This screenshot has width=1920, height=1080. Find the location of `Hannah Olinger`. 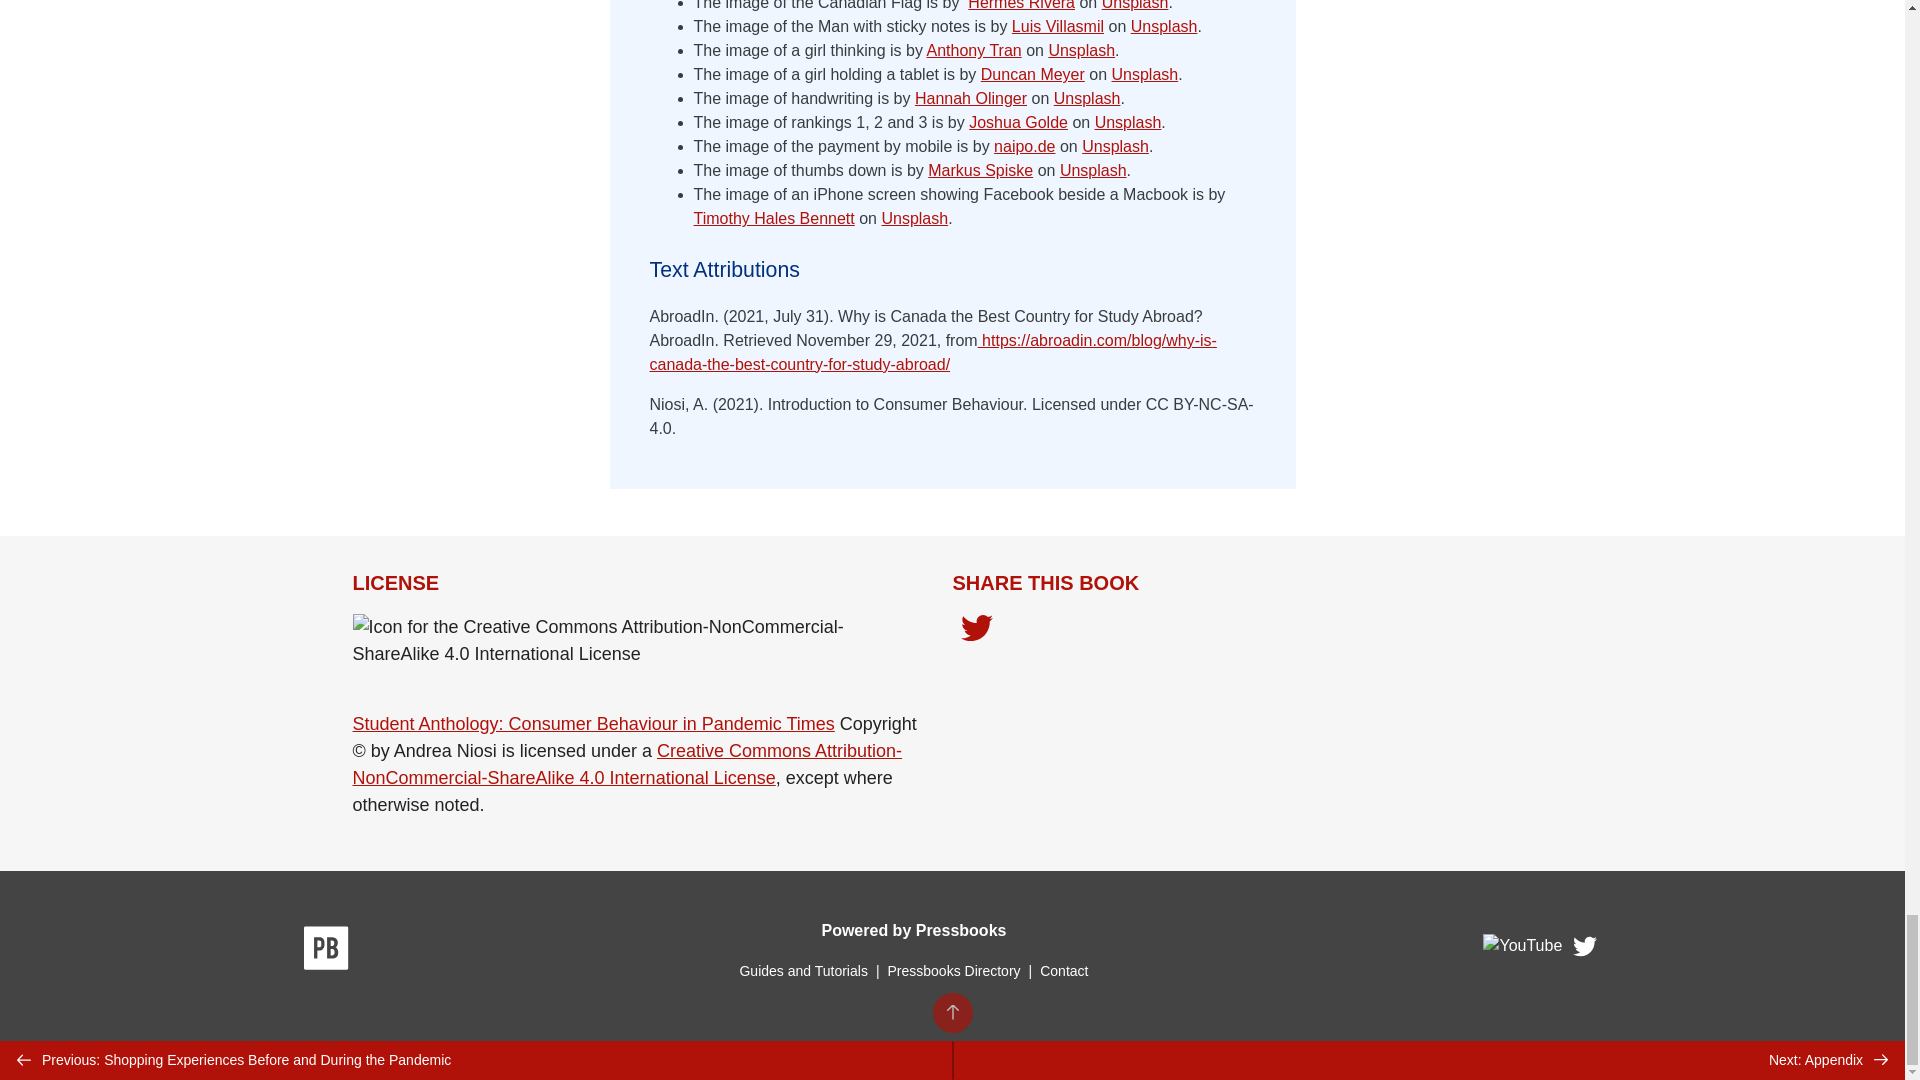

Hannah Olinger is located at coordinates (971, 98).